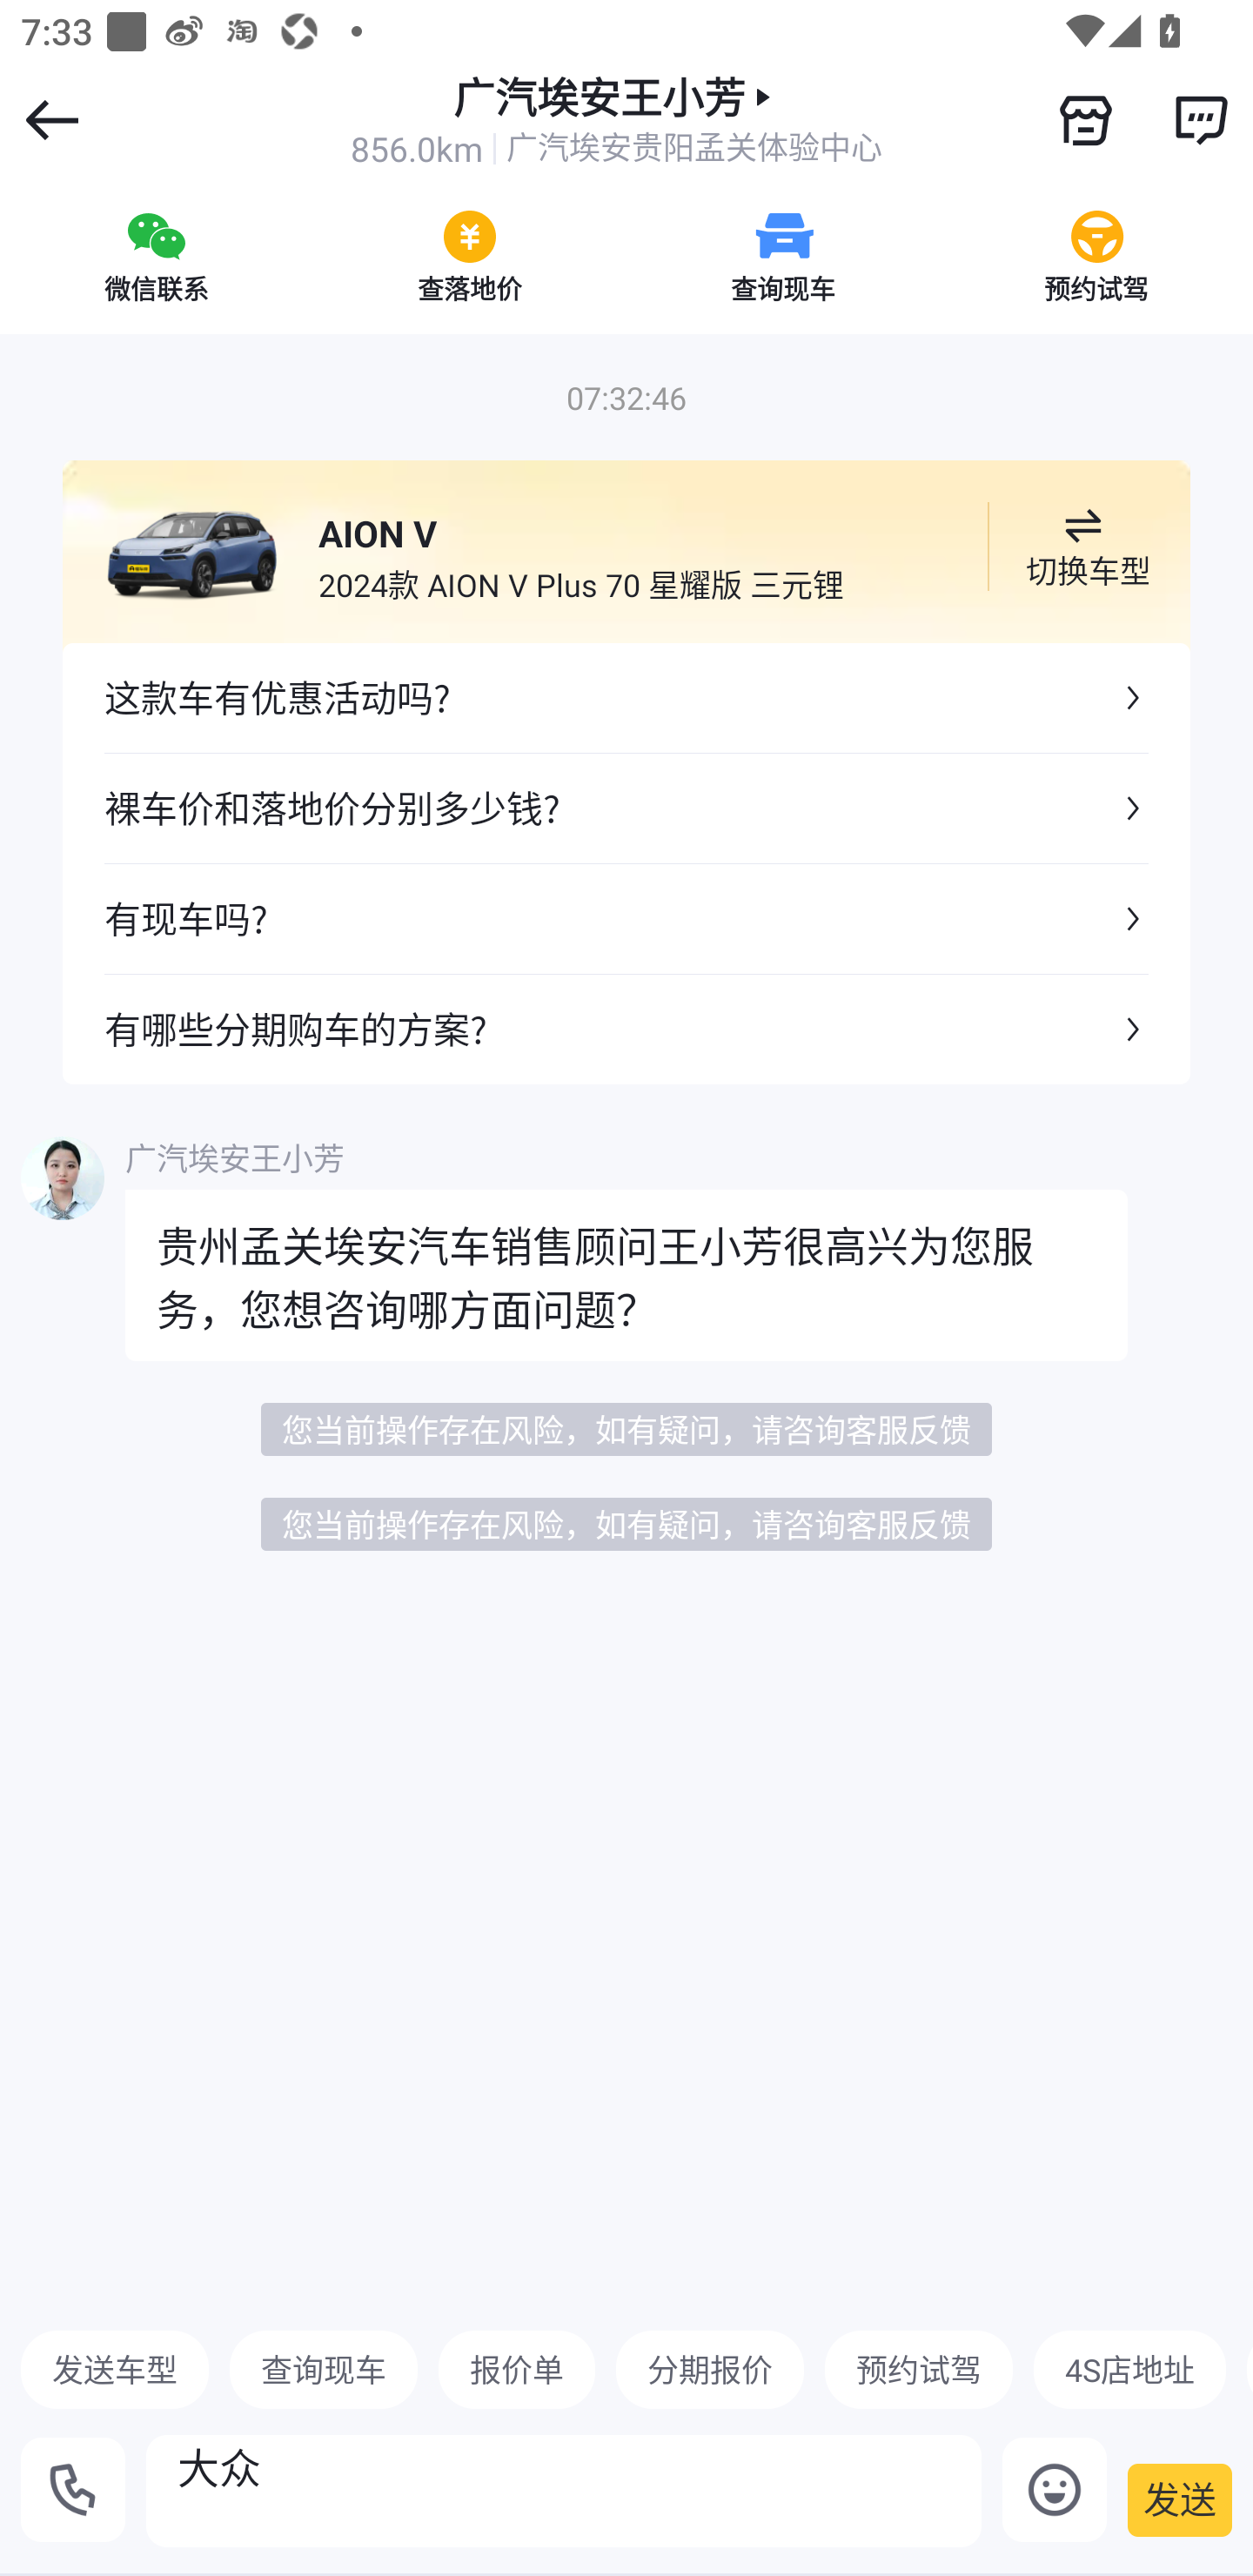 This screenshot has width=1253, height=2576. What do you see at coordinates (1082, 547) in the screenshot?
I see `切换车型` at bounding box center [1082, 547].